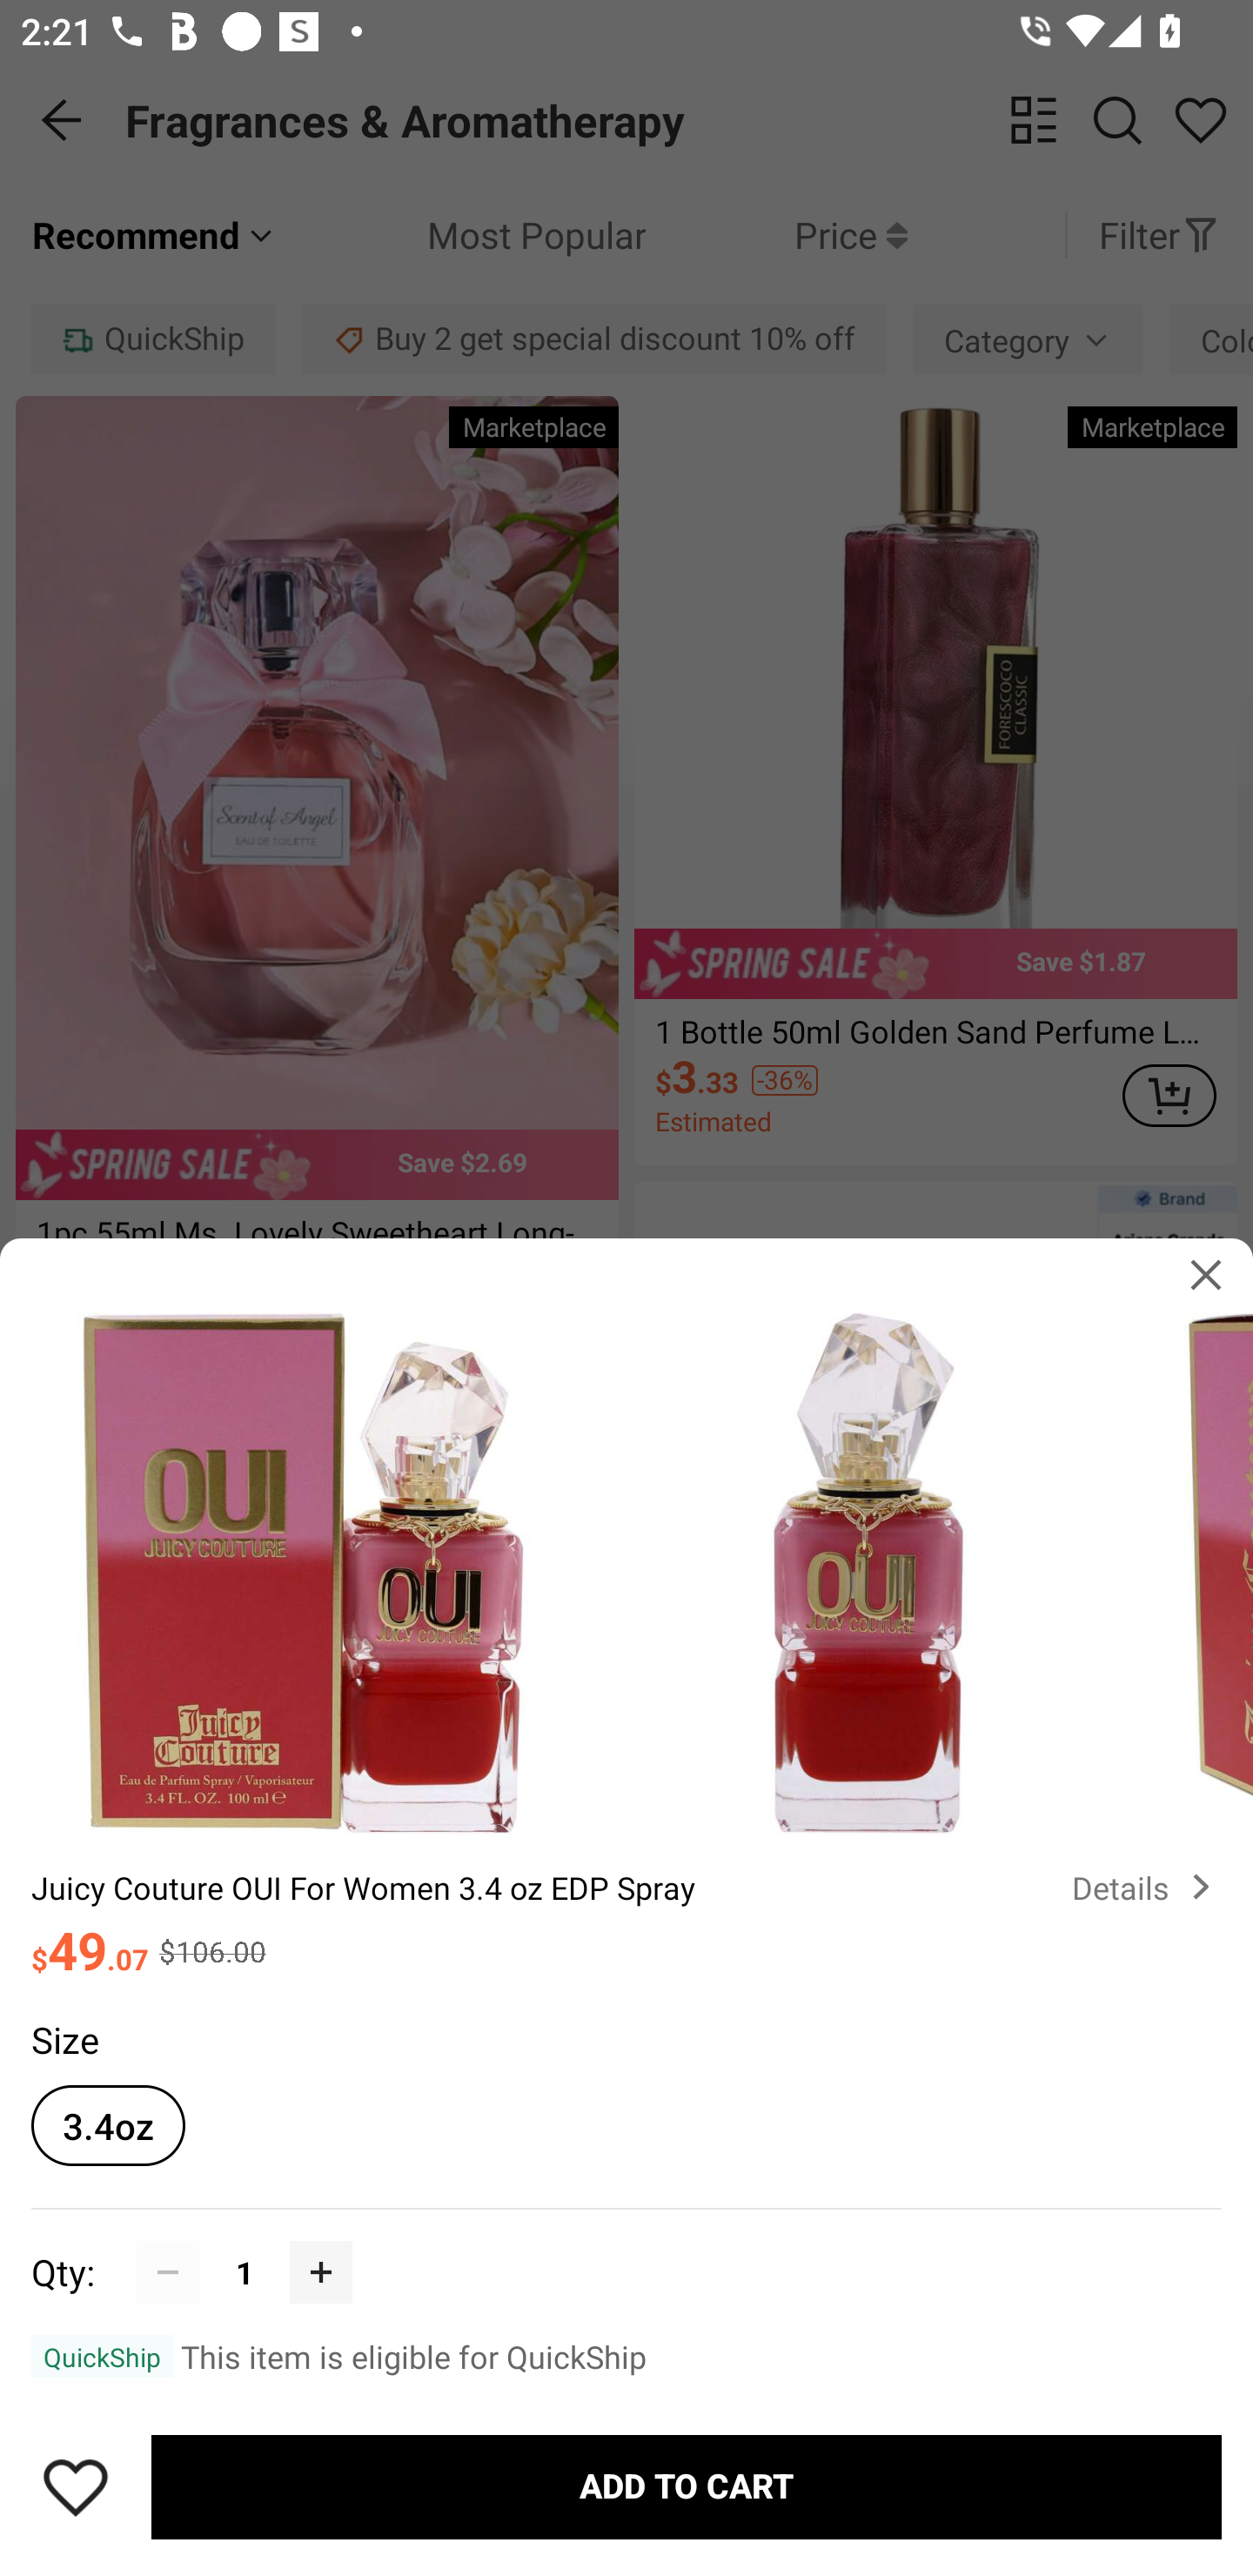  What do you see at coordinates (108, 2125) in the screenshot?
I see `3.4oz 3.4ozselected option` at bounding box center [108, 2125].